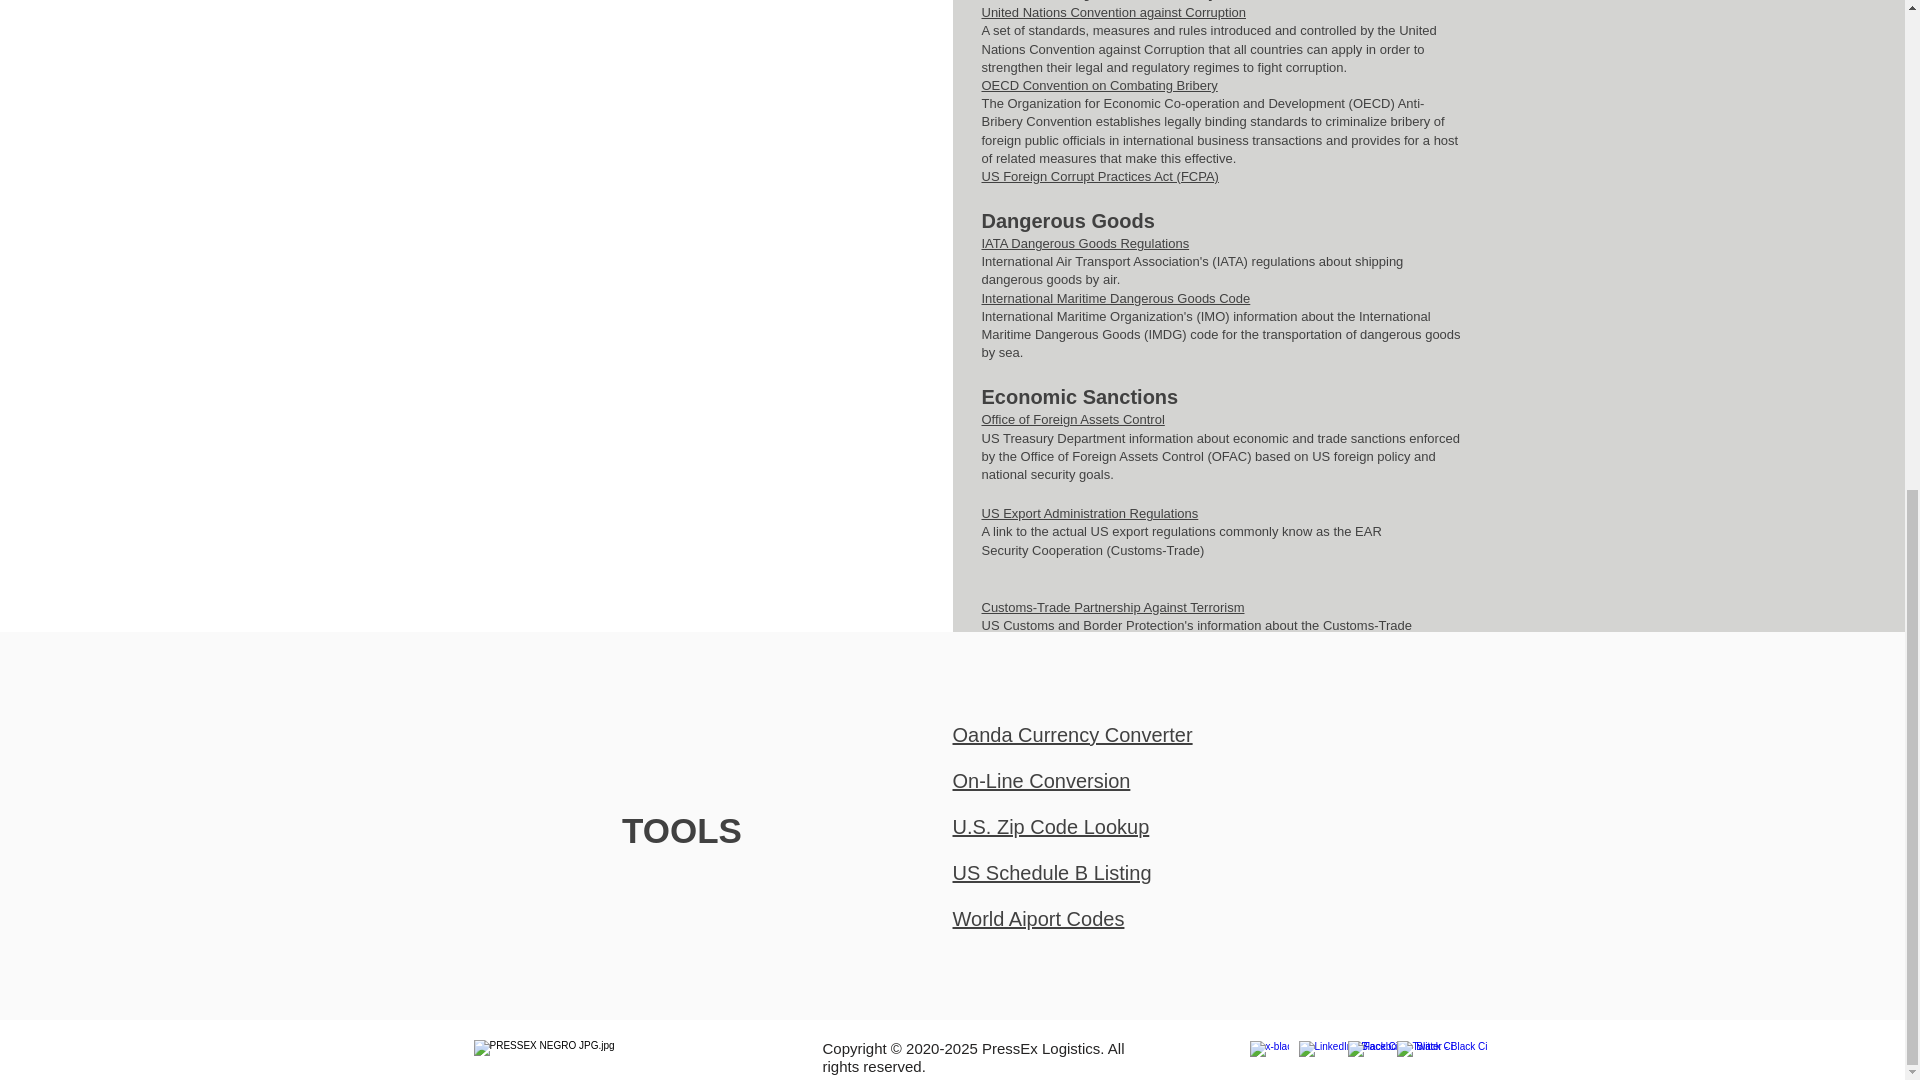 The height and width of the screenshot is (1080, 1920). Describe the element at coordinates (1112, 607) in the screenshot. I see `Customs-Trade Partnership Against Terrorism` at that location.